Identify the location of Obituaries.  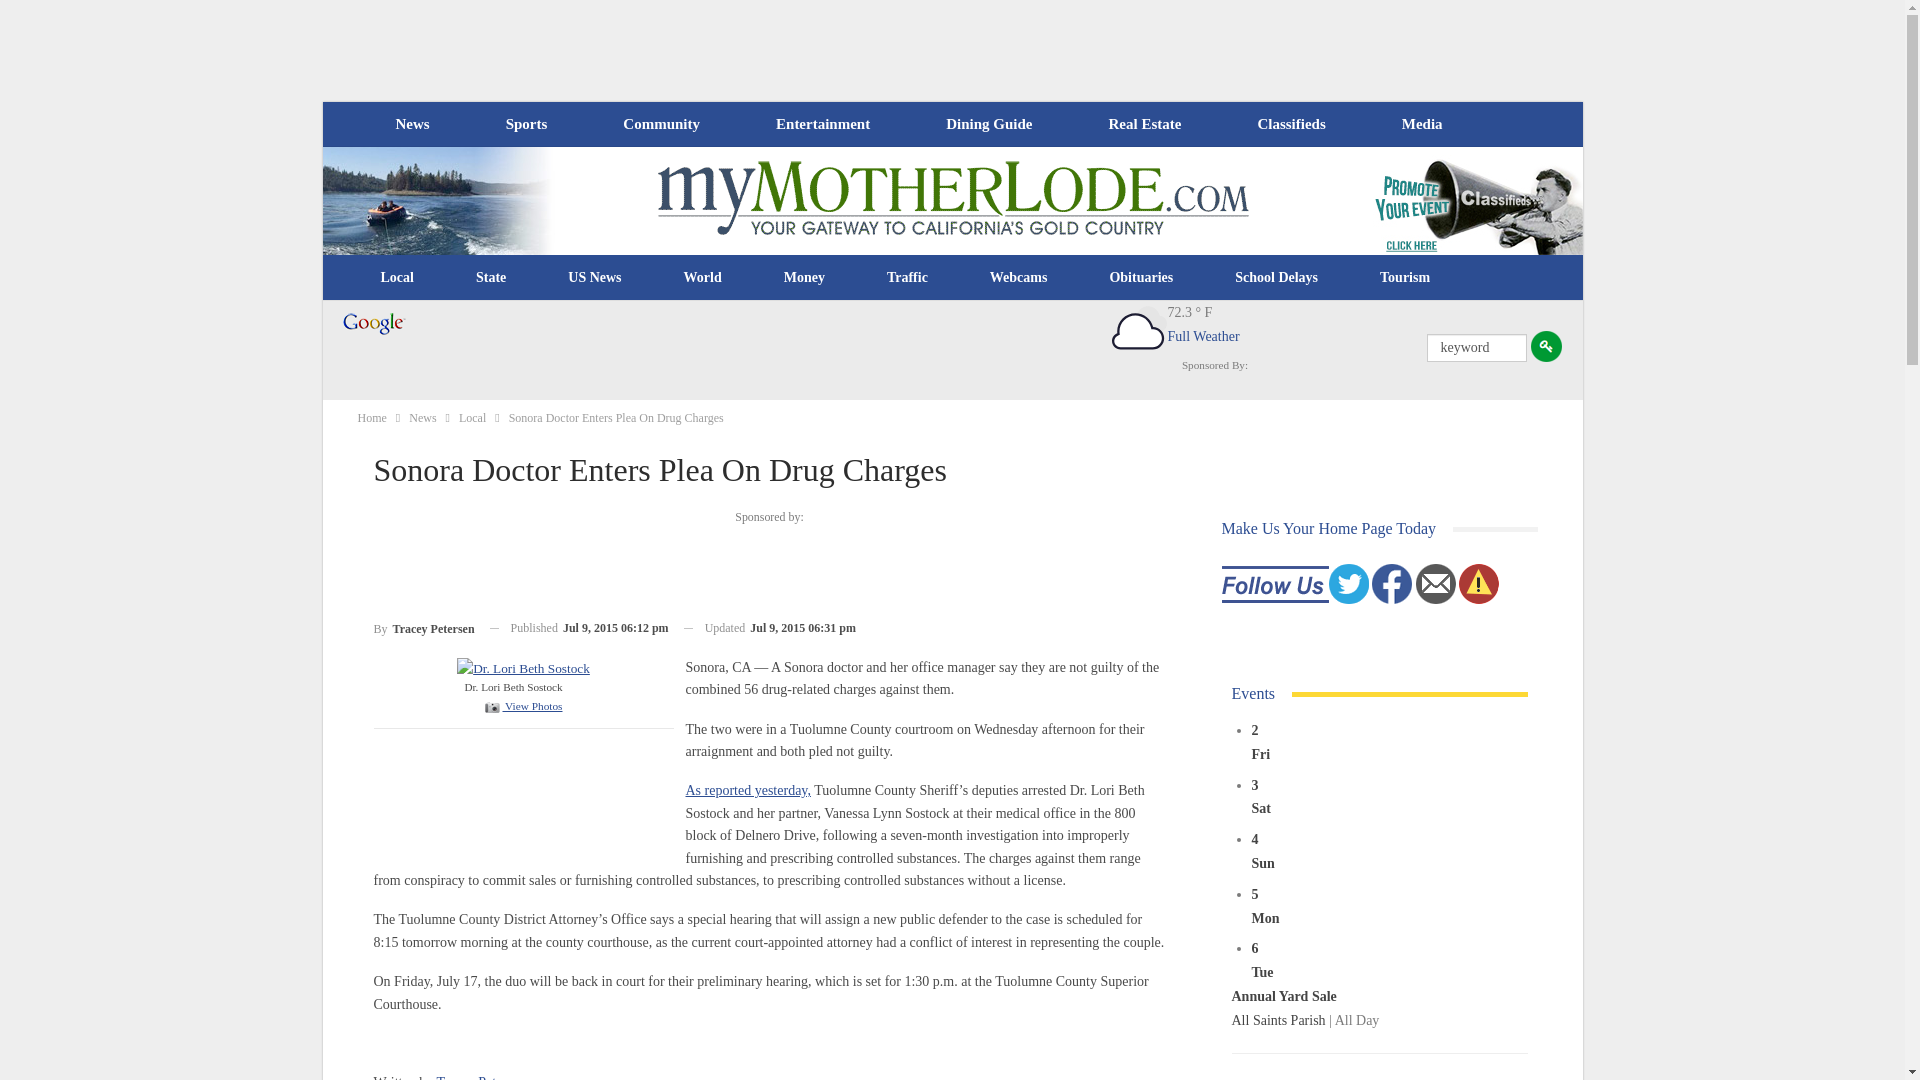
(1141, 278).